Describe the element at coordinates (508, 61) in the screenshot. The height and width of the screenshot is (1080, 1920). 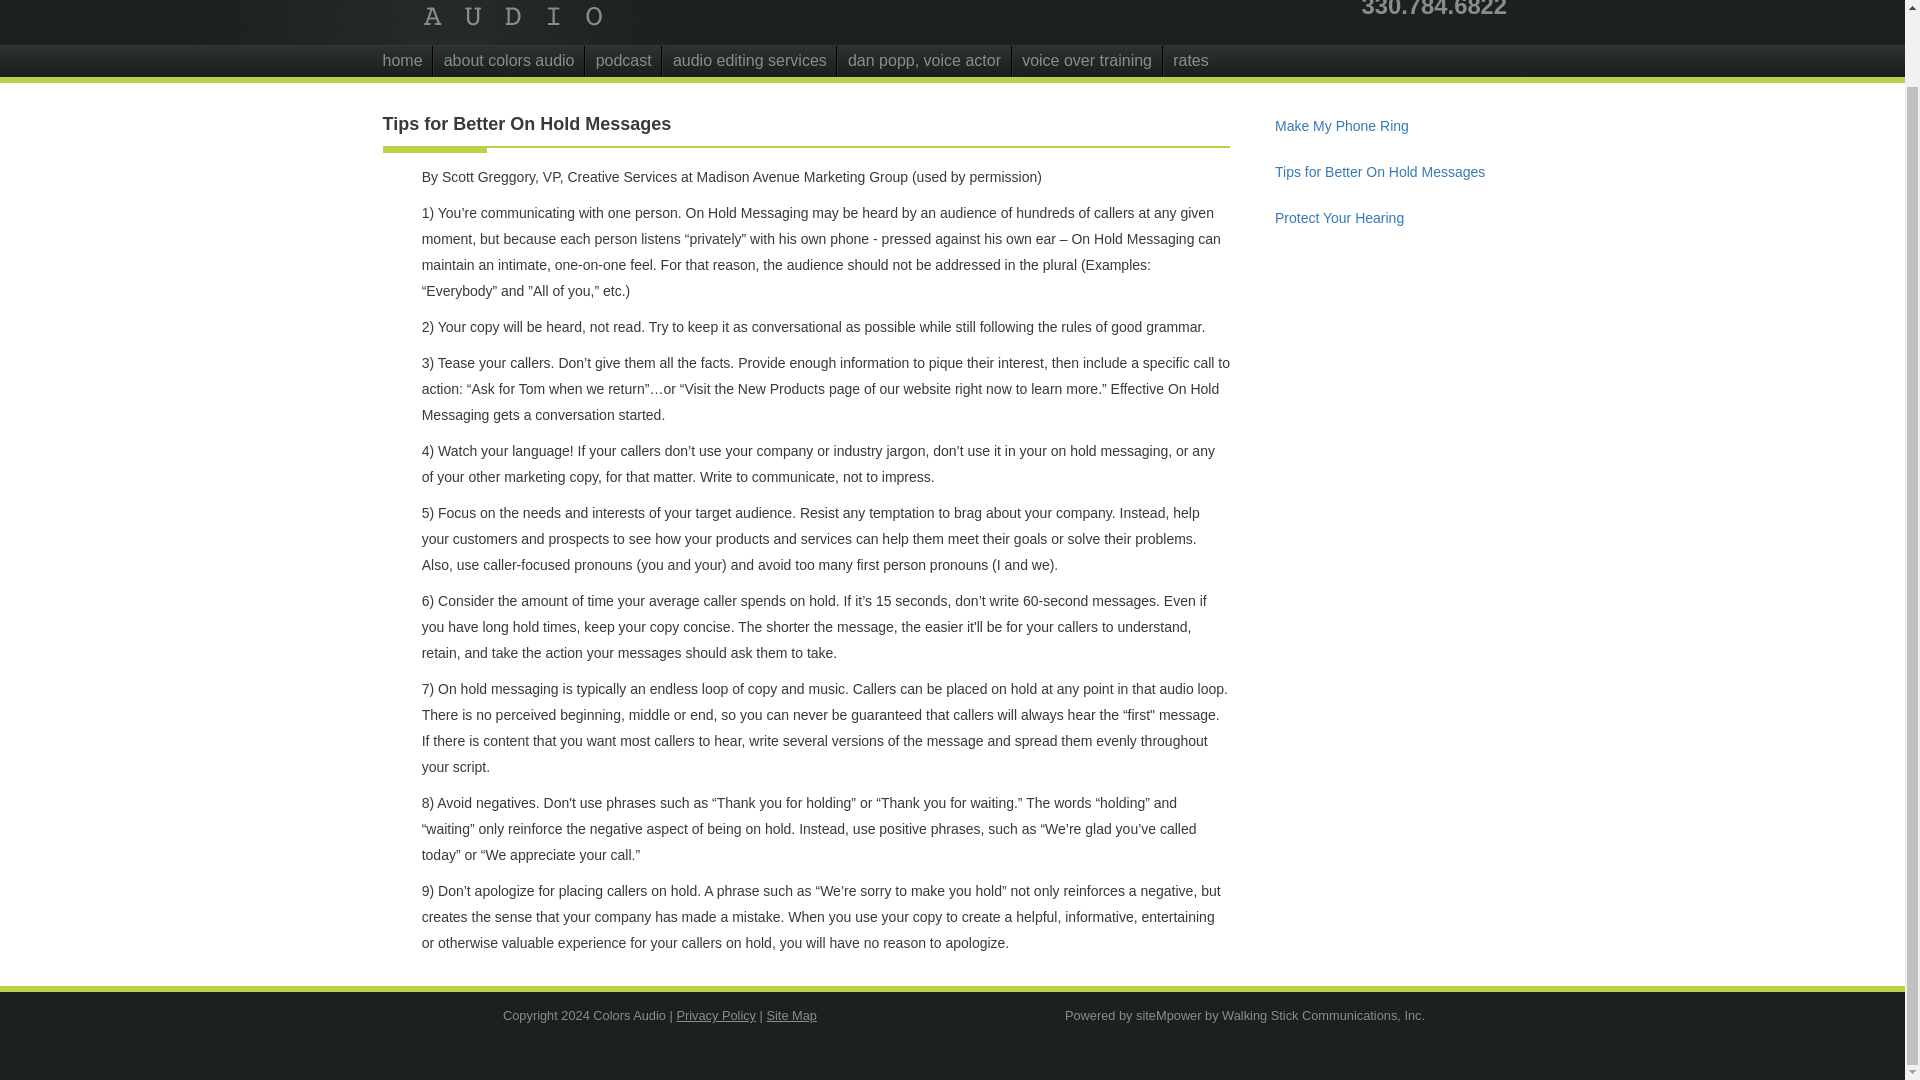
I see `about colors audio` at that location.